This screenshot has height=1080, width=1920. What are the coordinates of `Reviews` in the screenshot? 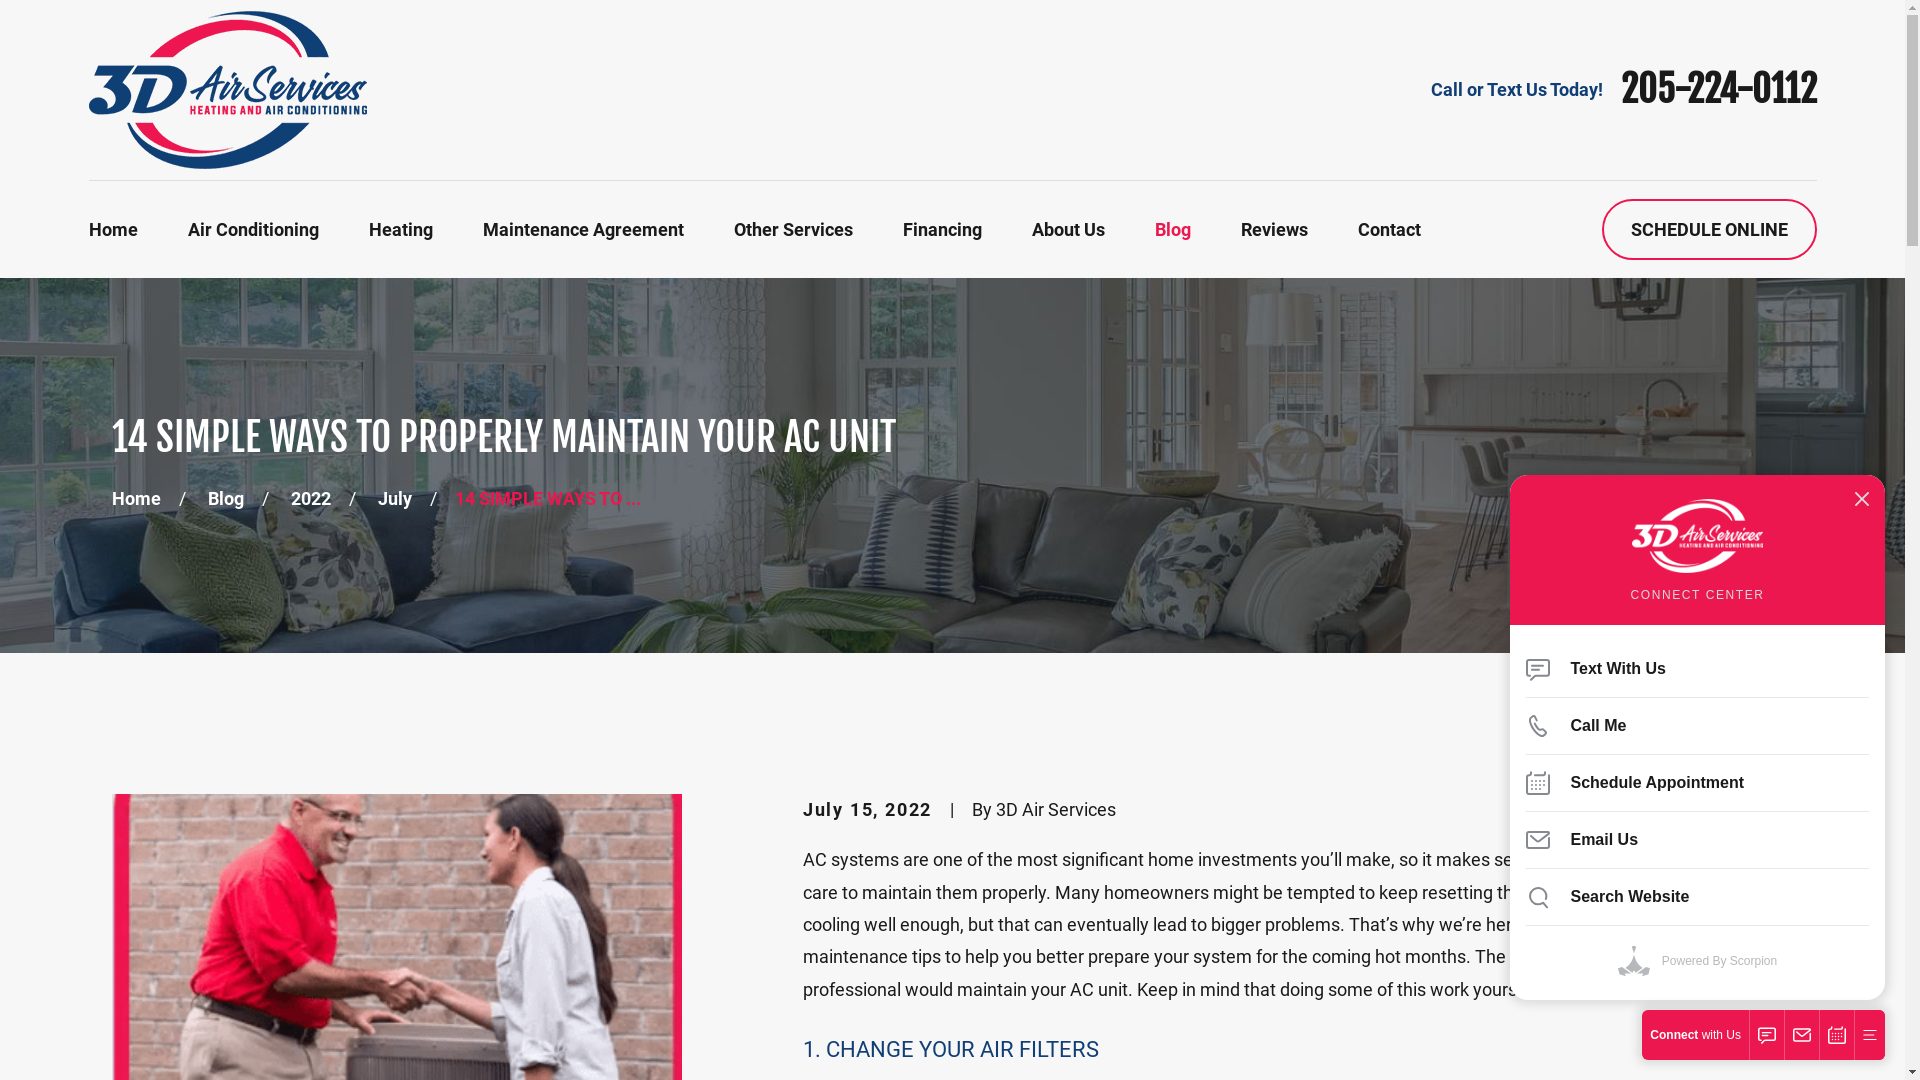 It's located at (1274, 230).